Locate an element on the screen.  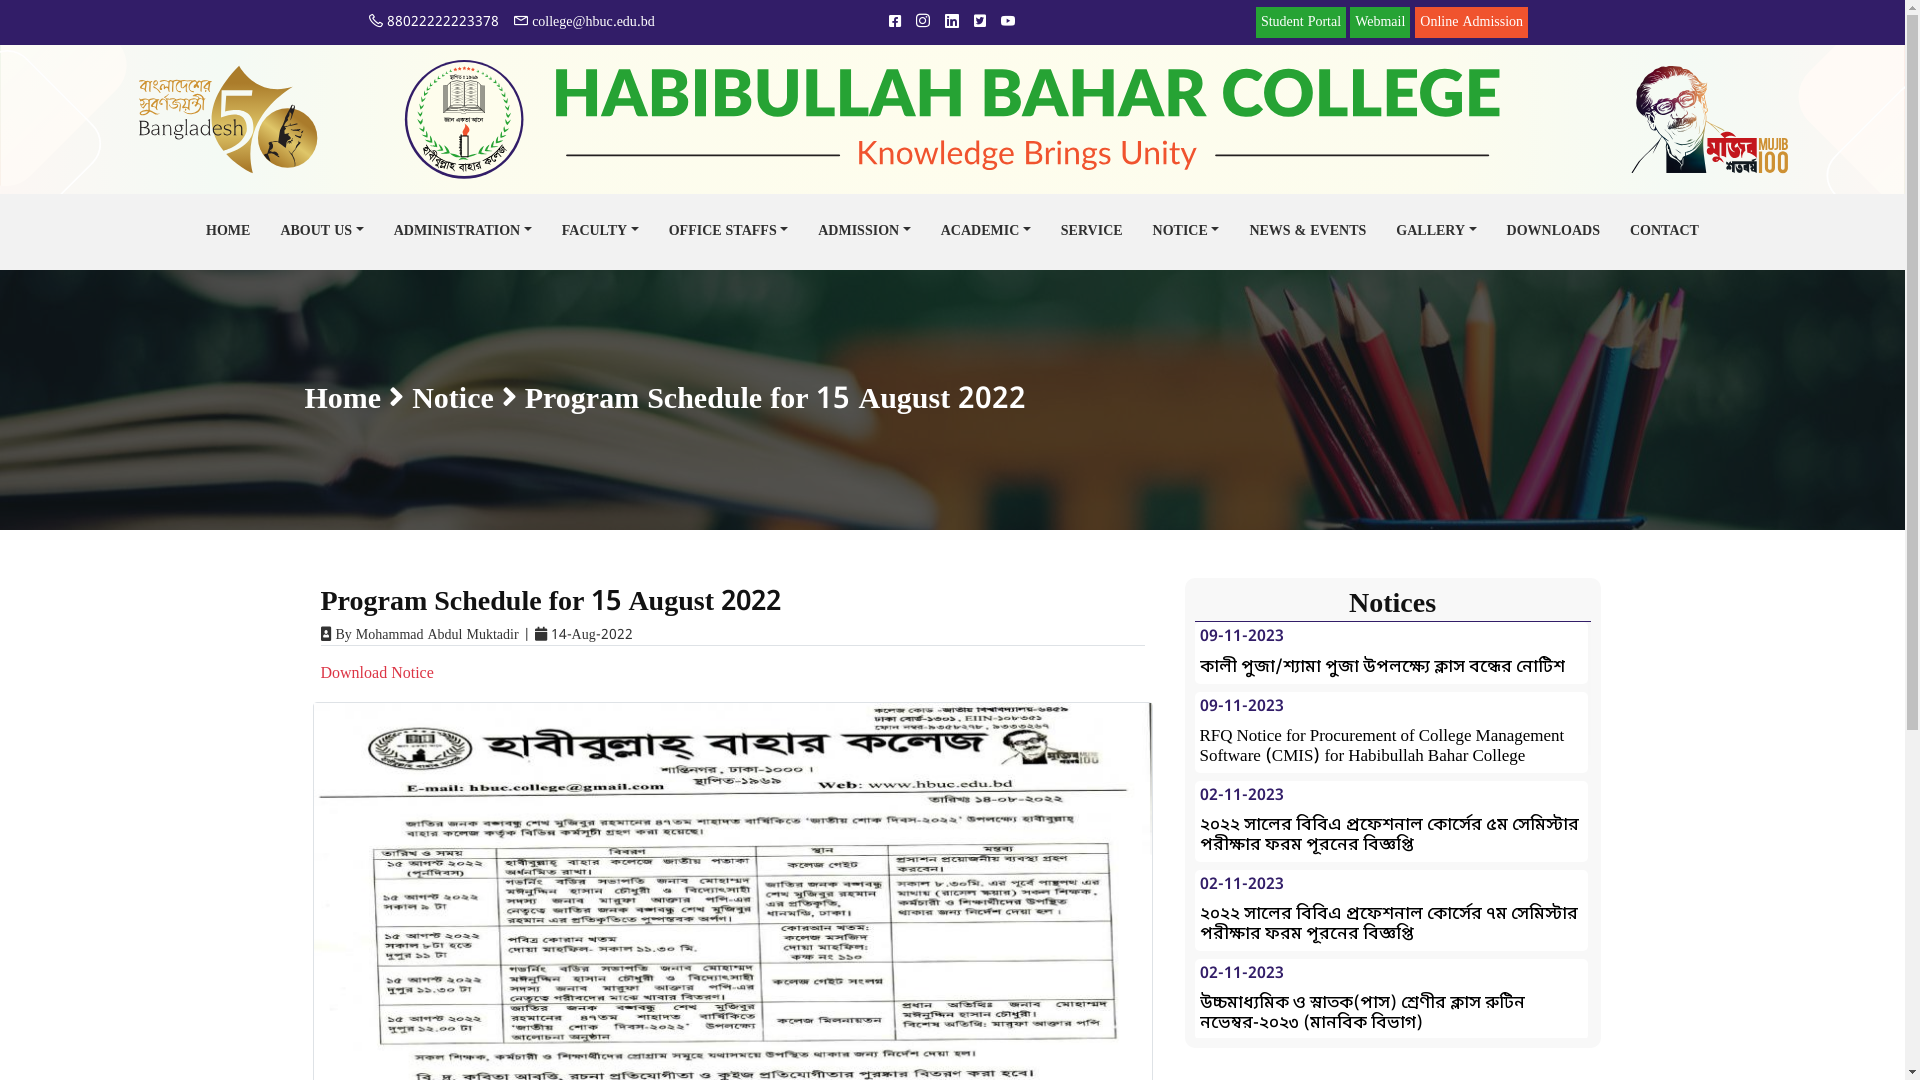
OFFICE STAFFS is located at coordinates (729, 232).